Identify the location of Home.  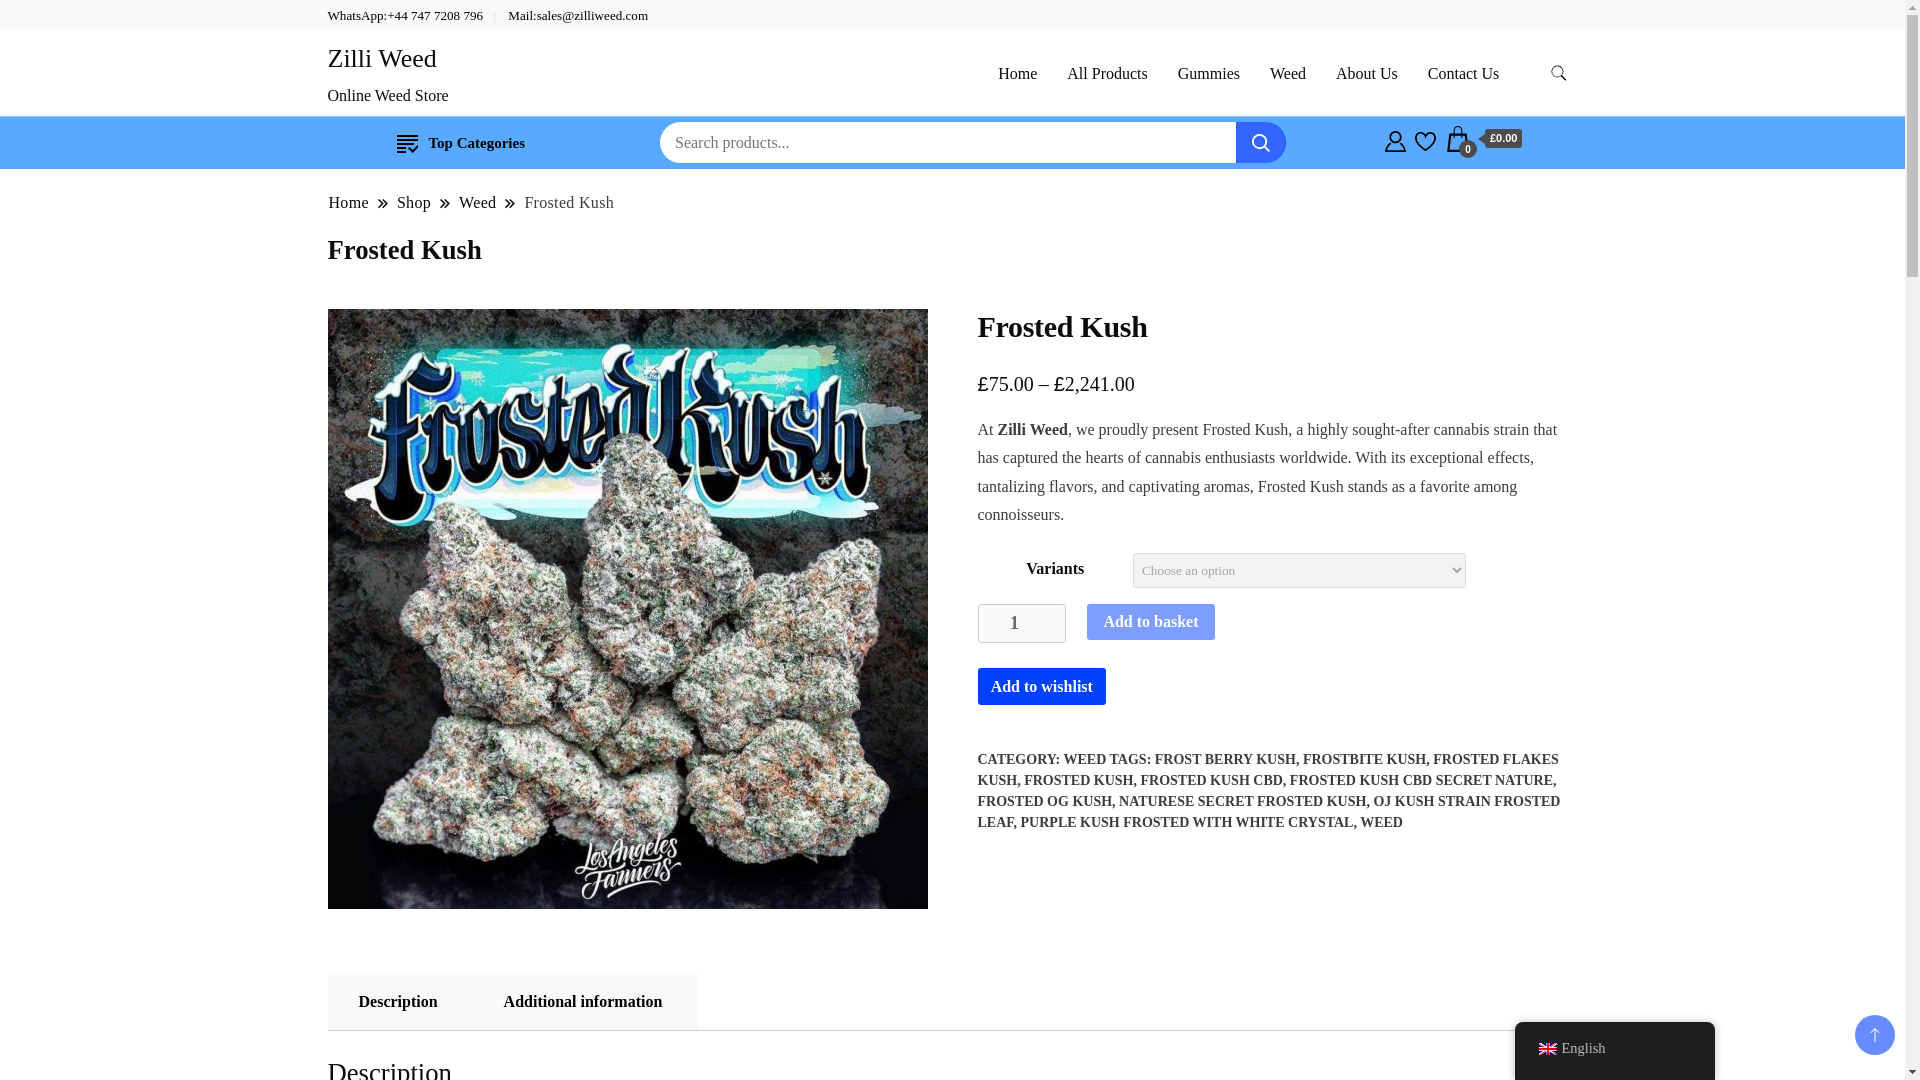
(349, 202).